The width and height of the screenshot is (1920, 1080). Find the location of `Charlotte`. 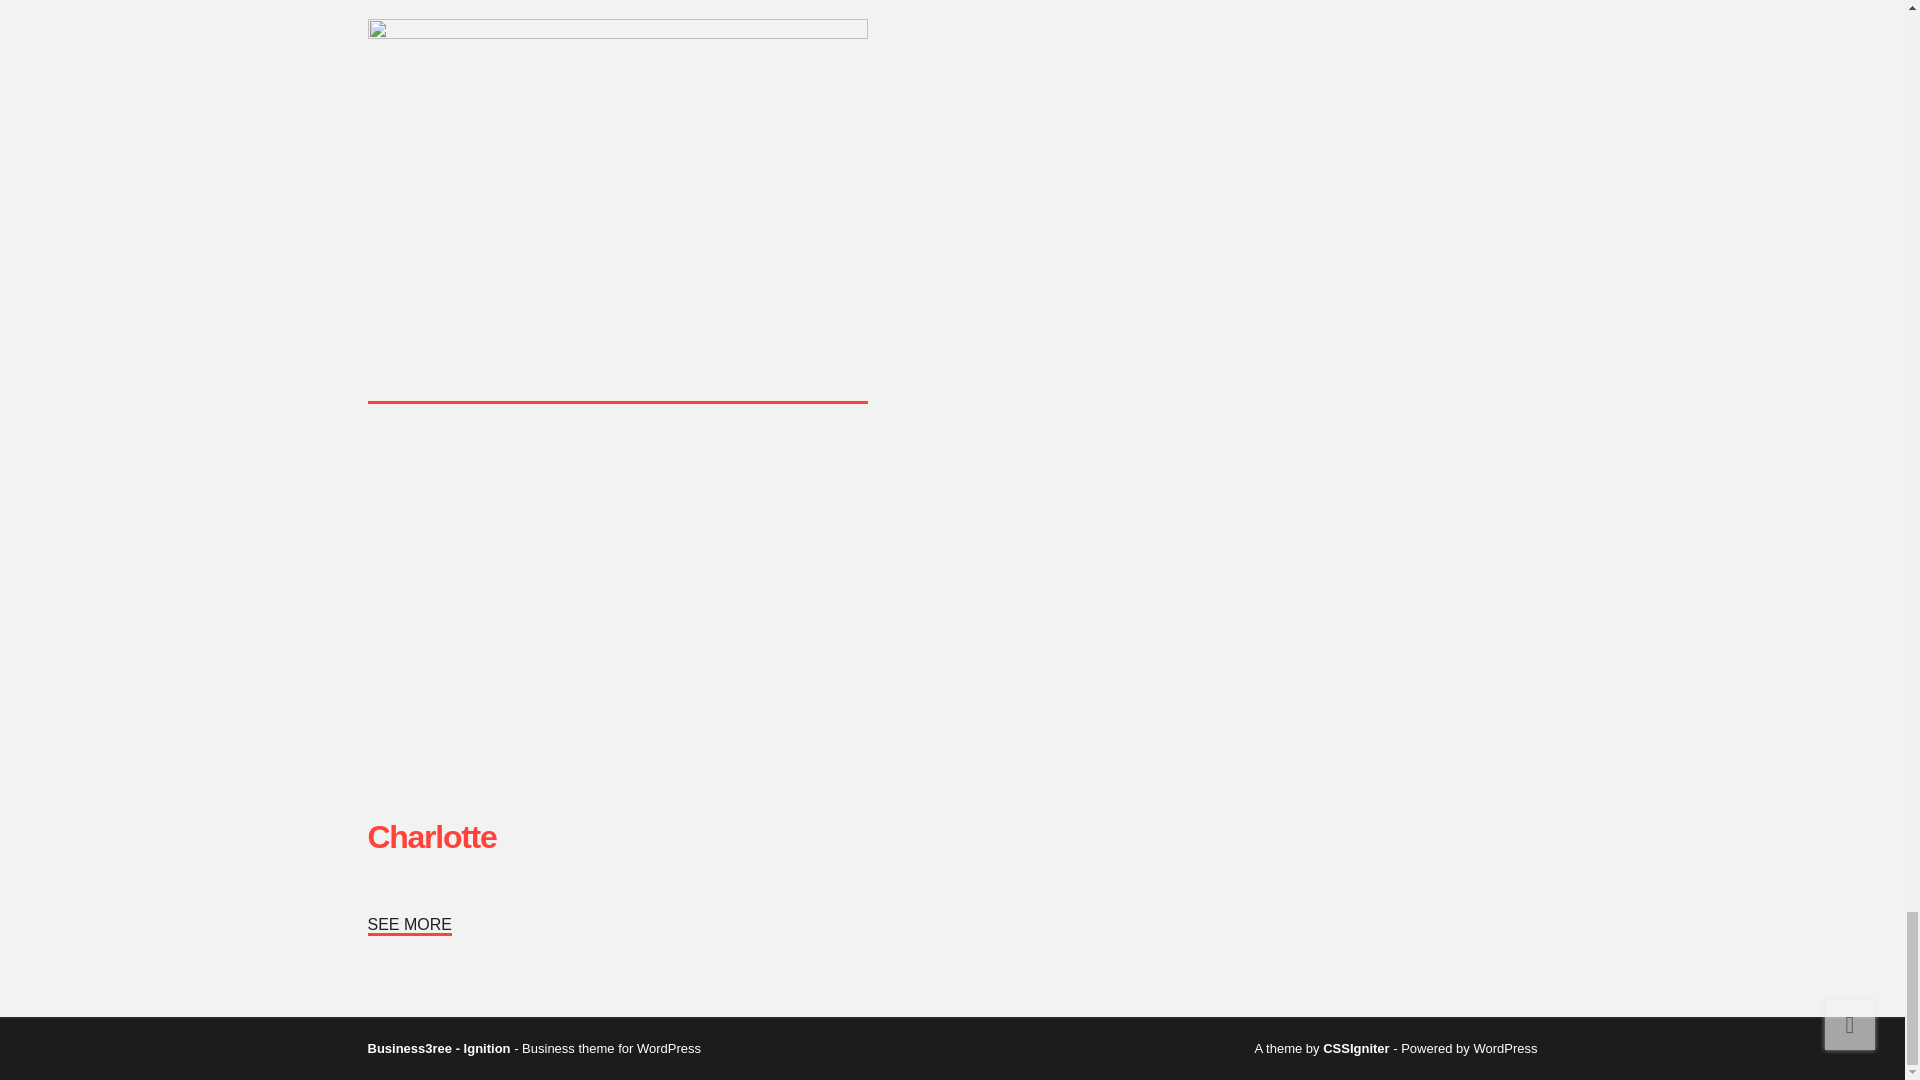

Charlotte is located at coordinates (432, 836).